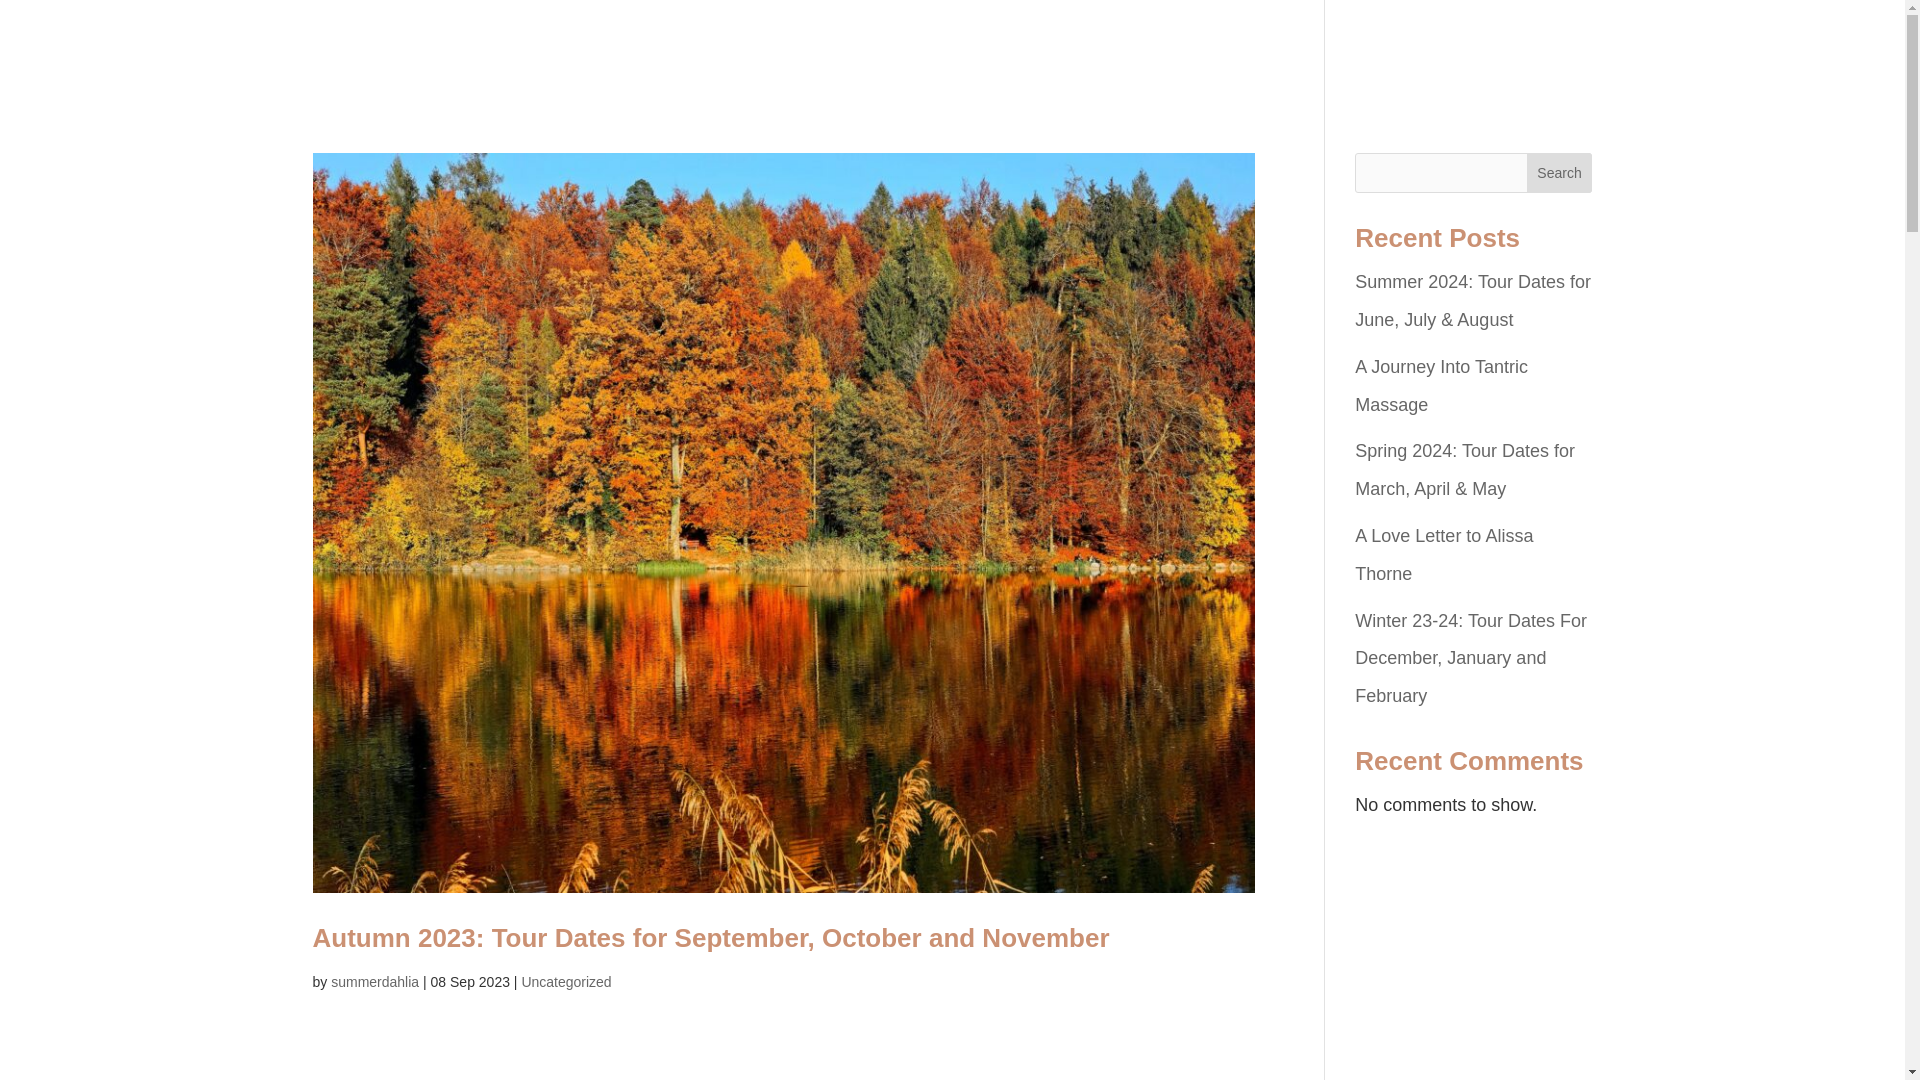  I want to click on GIFTS, so click(1145, 76).